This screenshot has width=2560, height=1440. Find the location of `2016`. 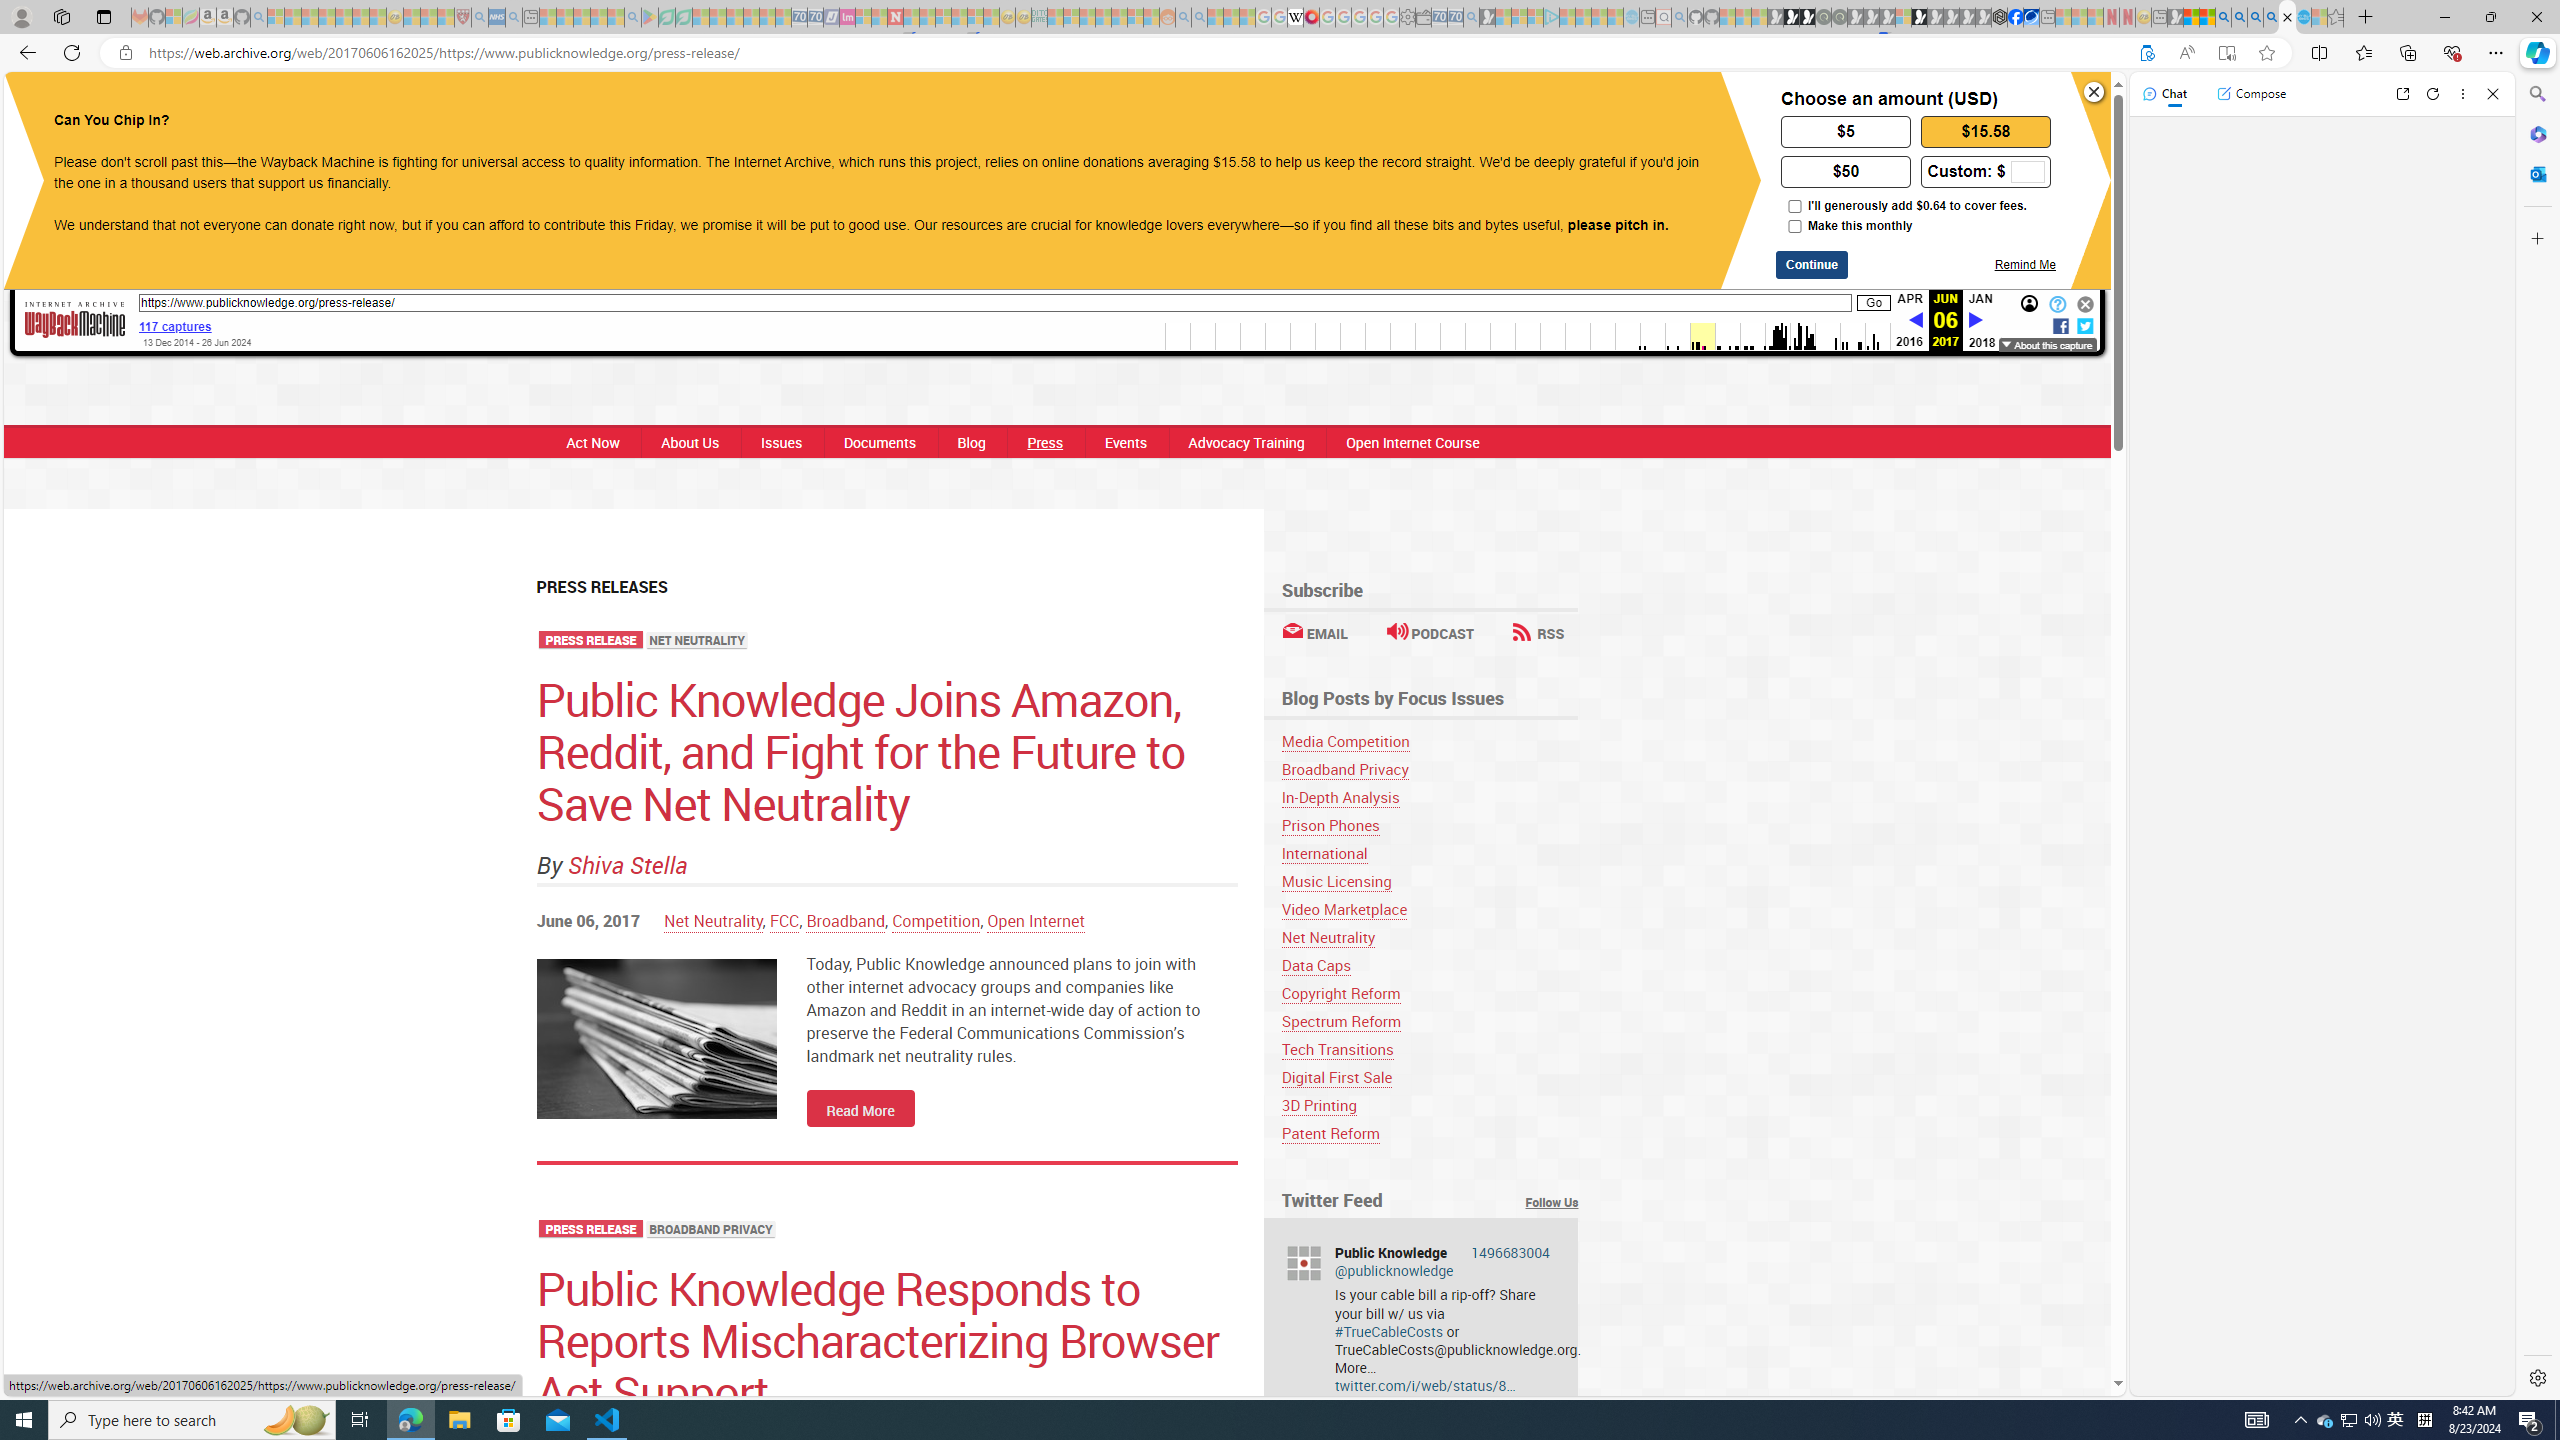

2016 is located at coordinates (1909, 341).